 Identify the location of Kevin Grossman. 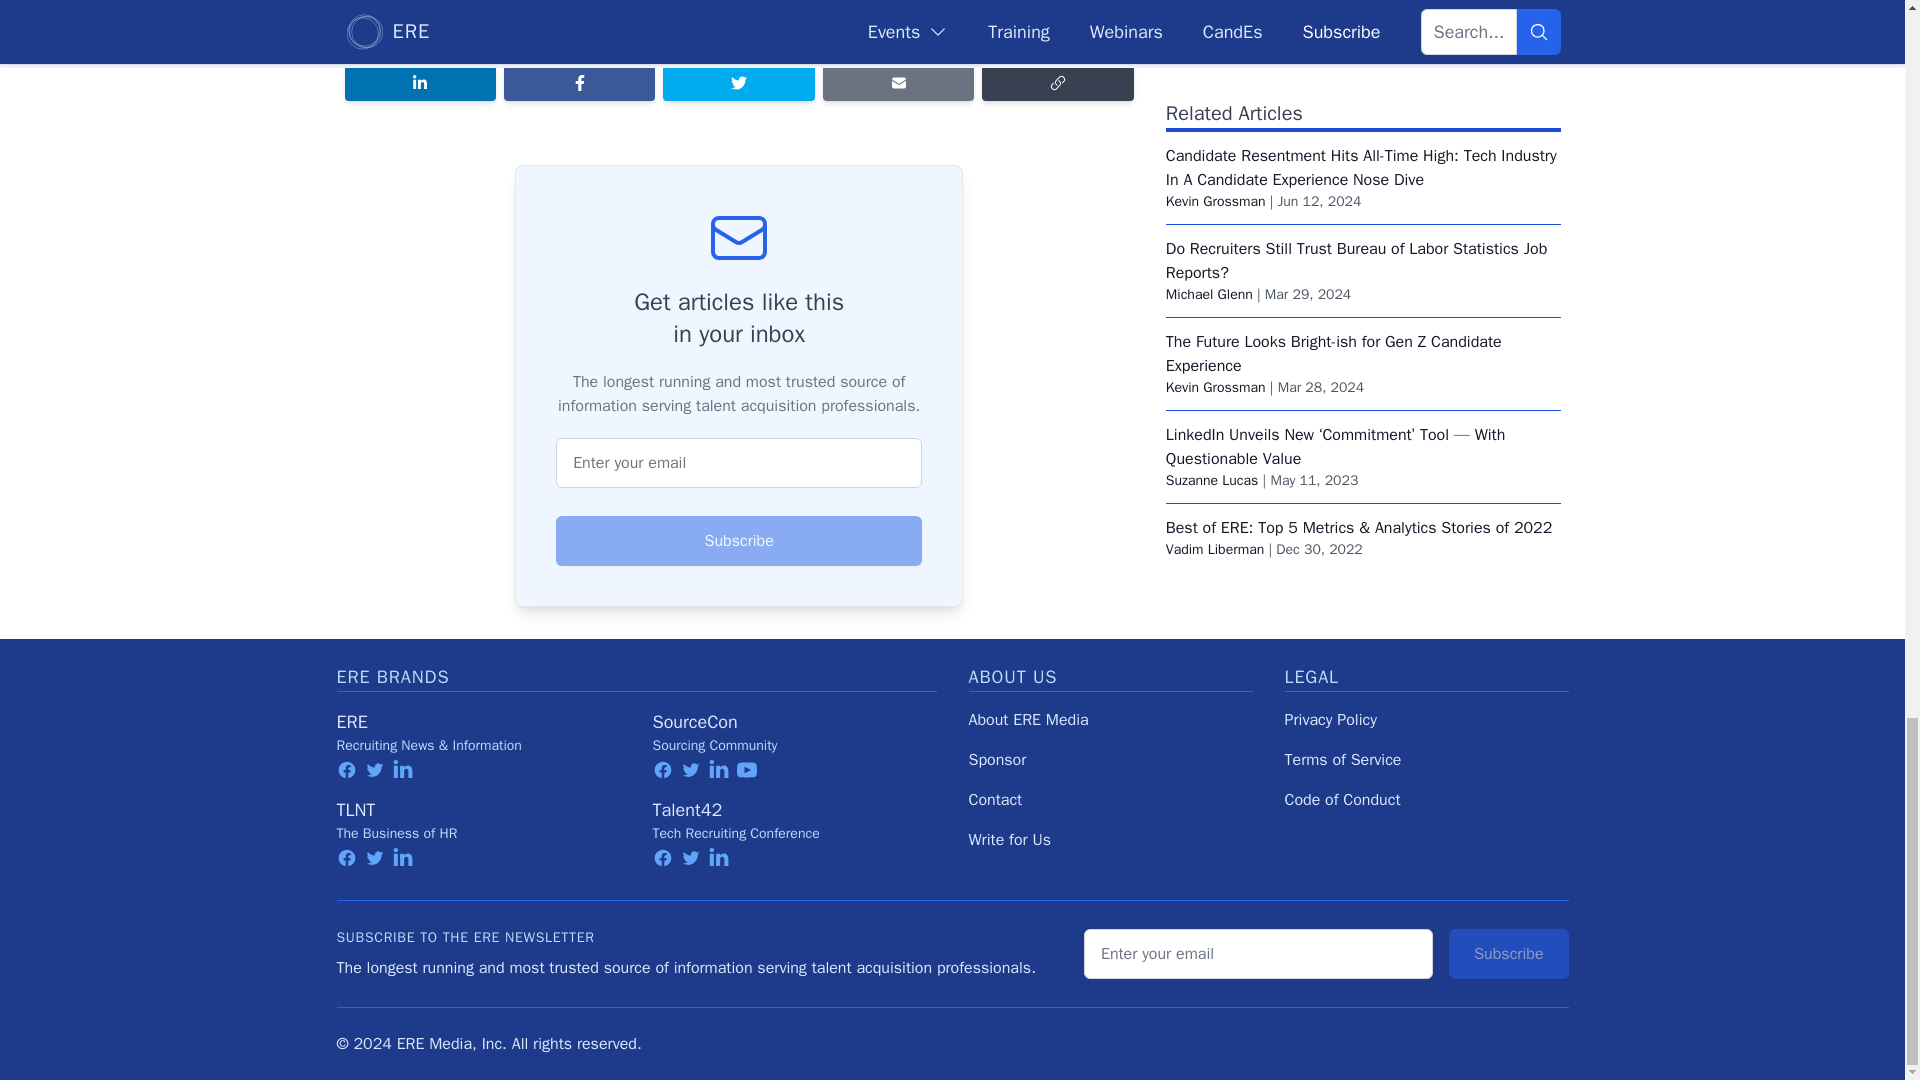
(1215, 38).